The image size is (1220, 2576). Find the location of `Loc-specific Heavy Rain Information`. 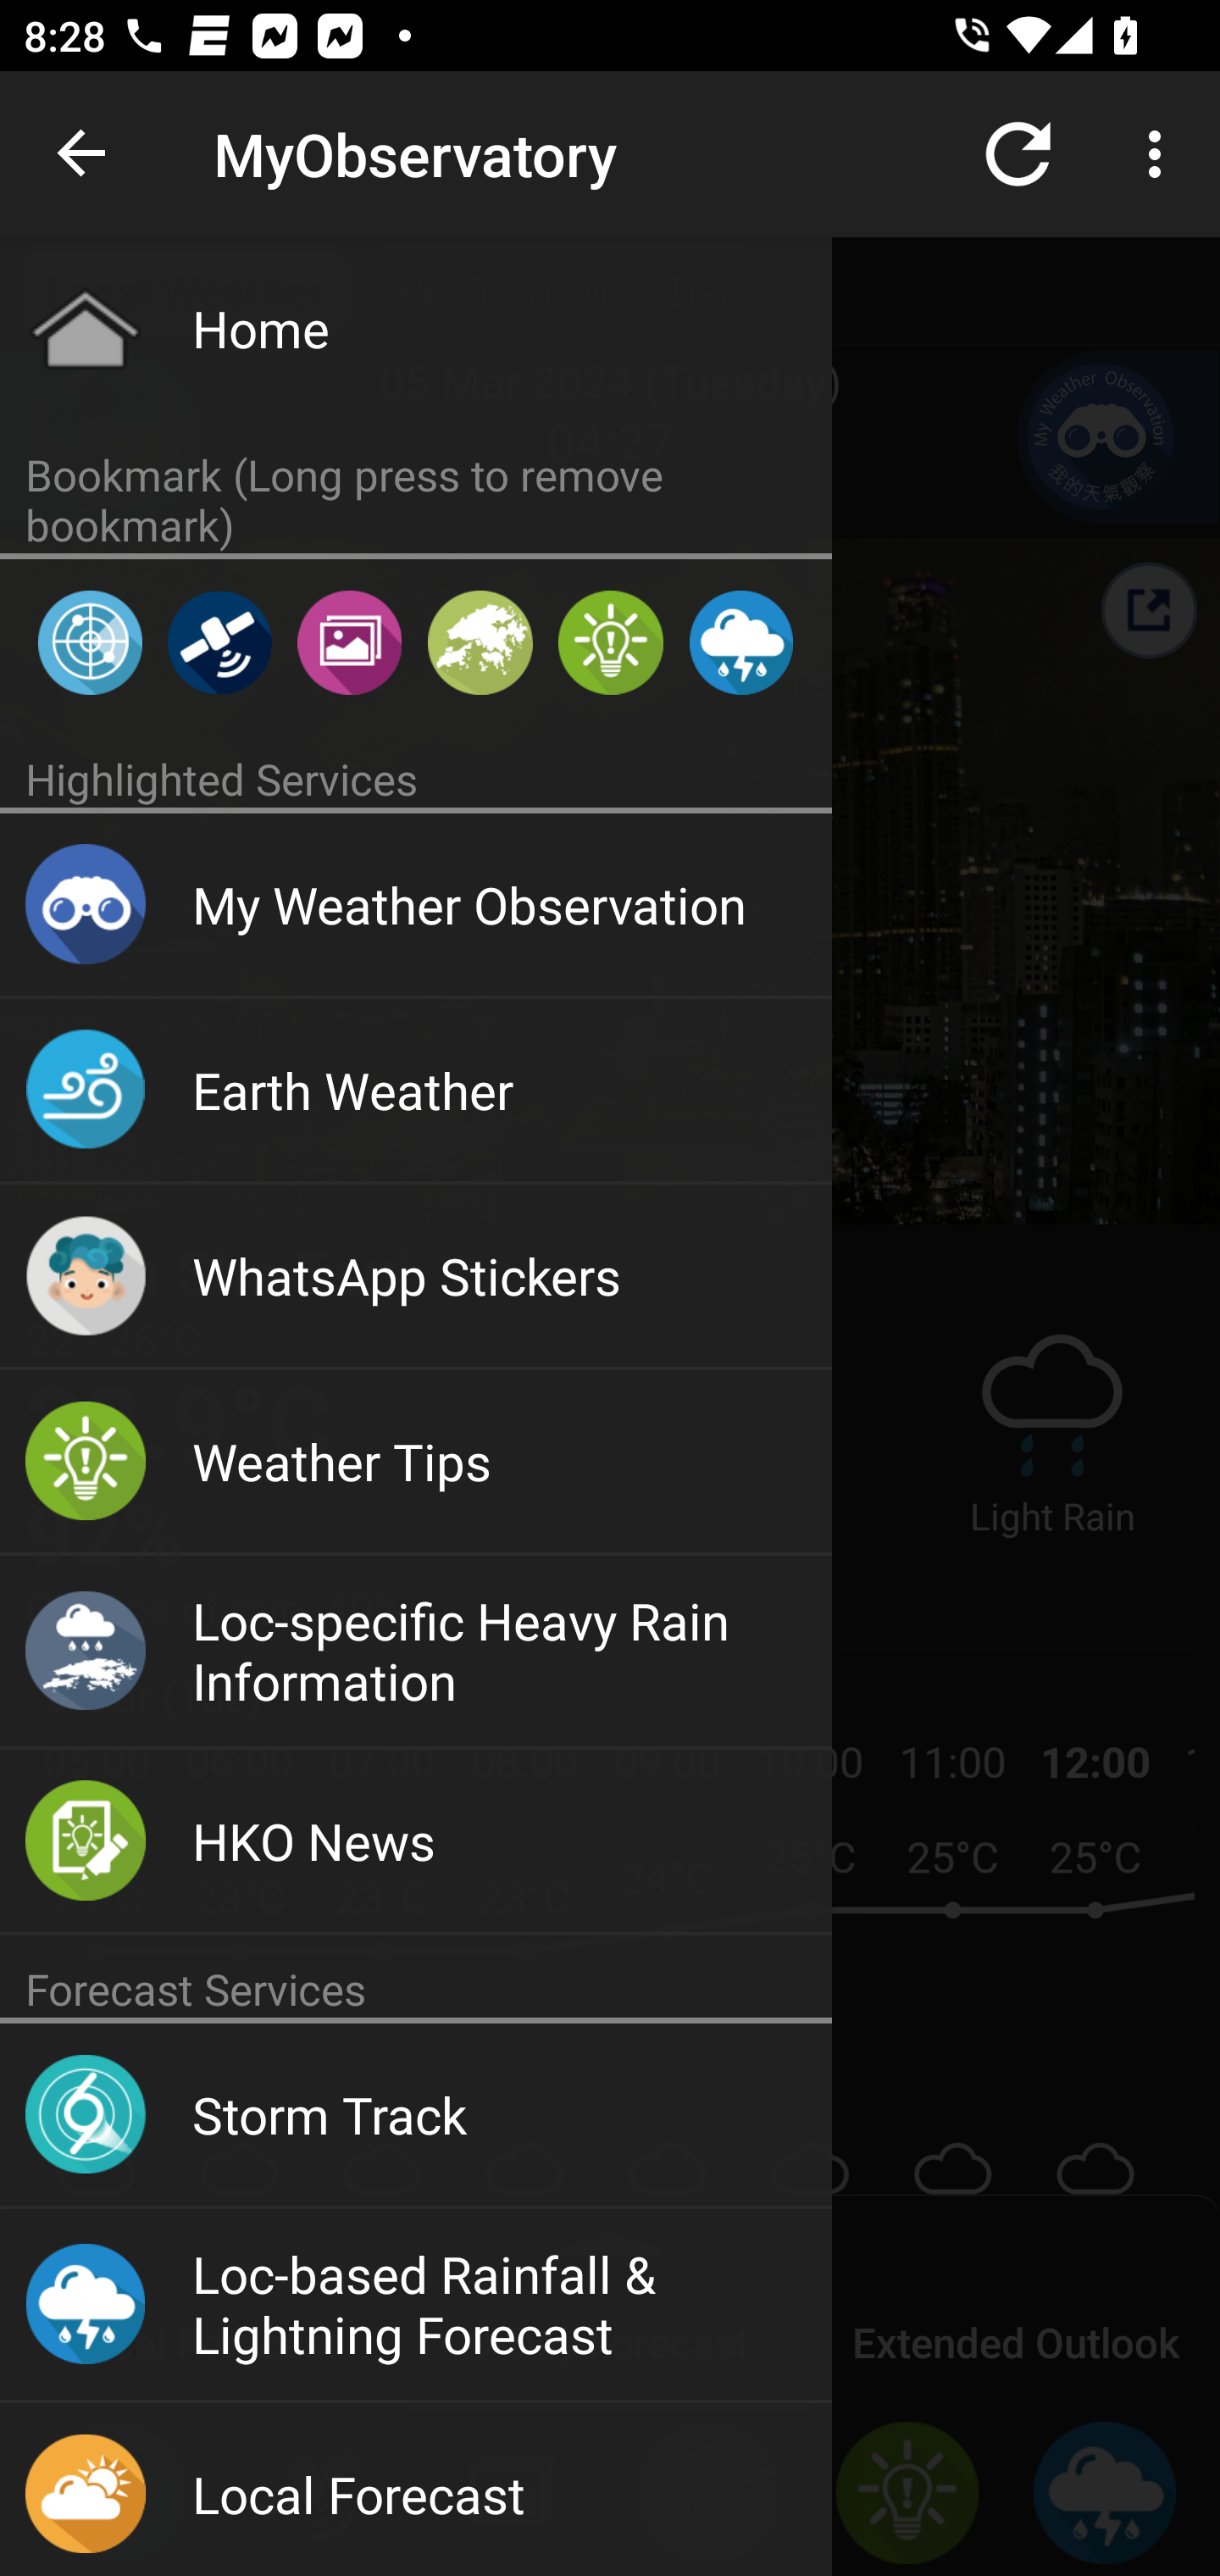

Loc-specific Heavy Rain Information is located at coordinates (416, 1652).